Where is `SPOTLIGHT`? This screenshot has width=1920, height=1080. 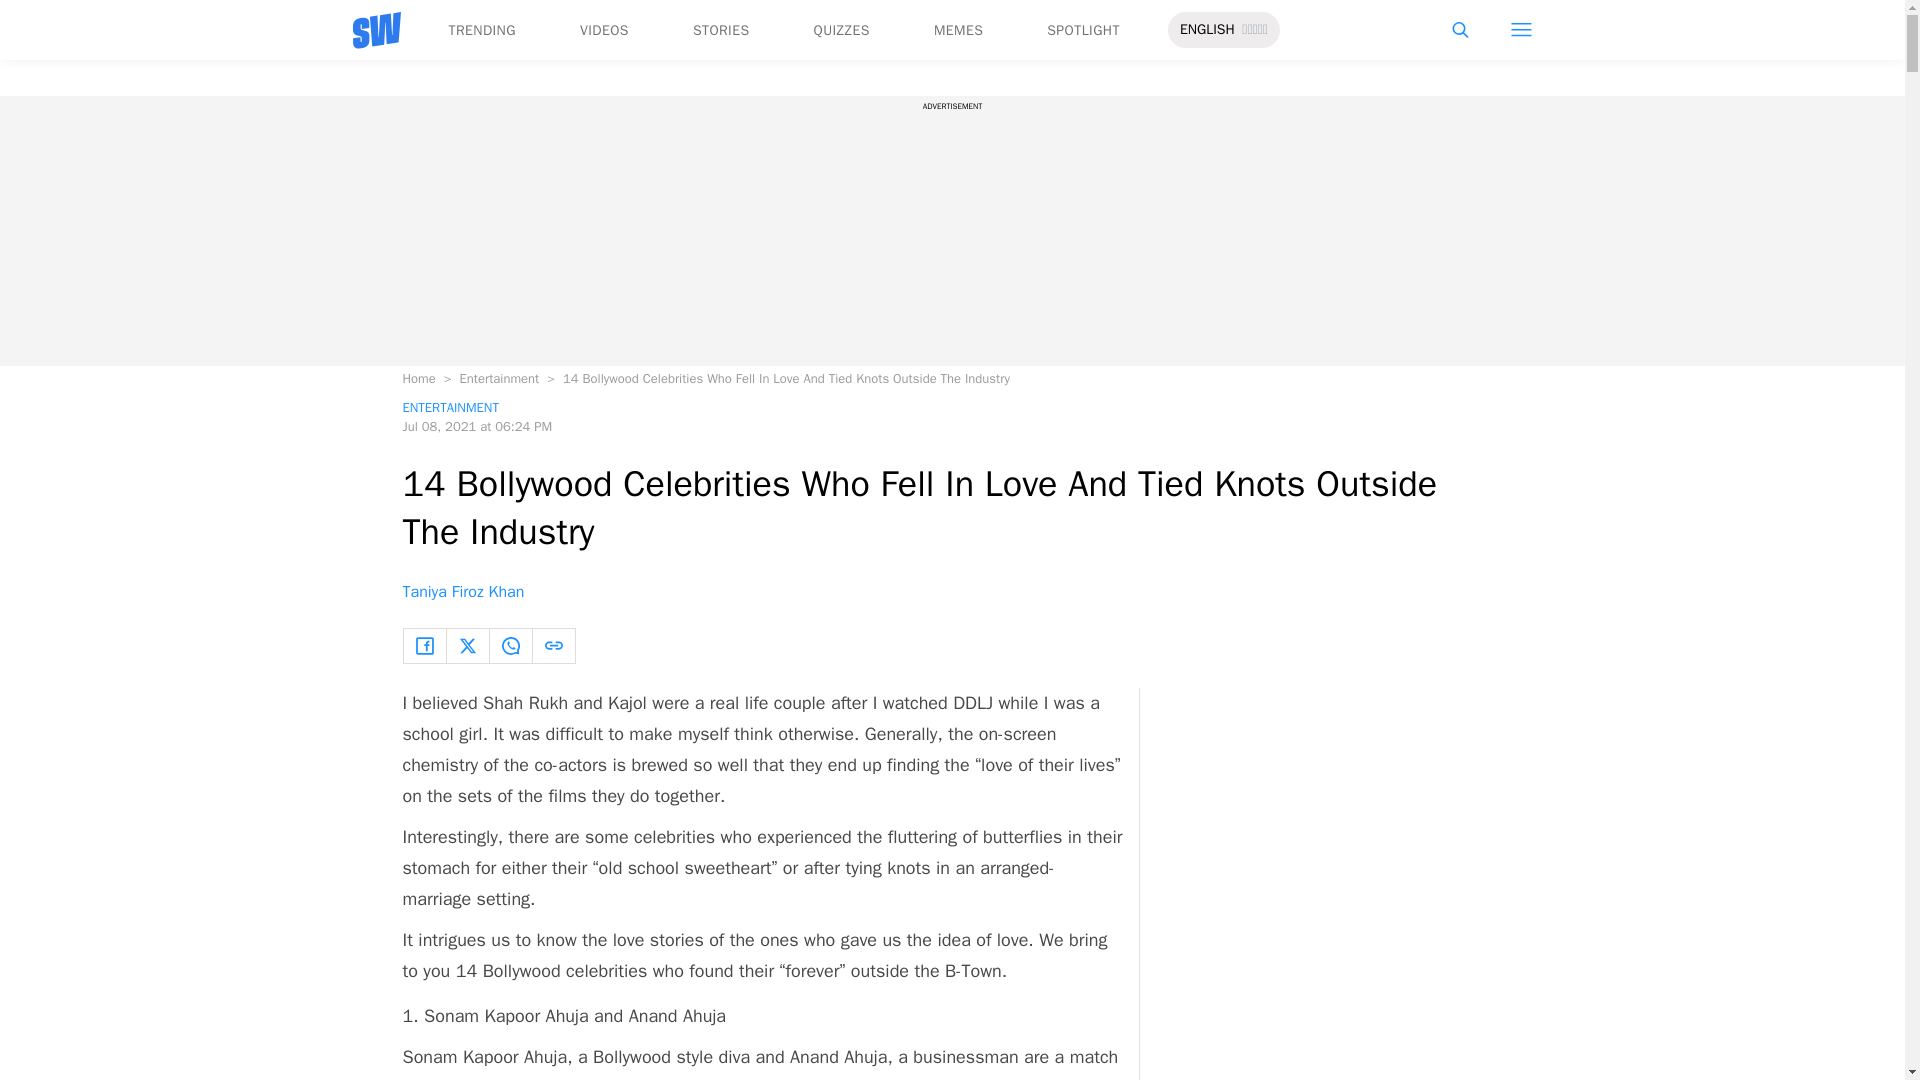 SPOTLIGHT is located at coordinates (1082, 30).